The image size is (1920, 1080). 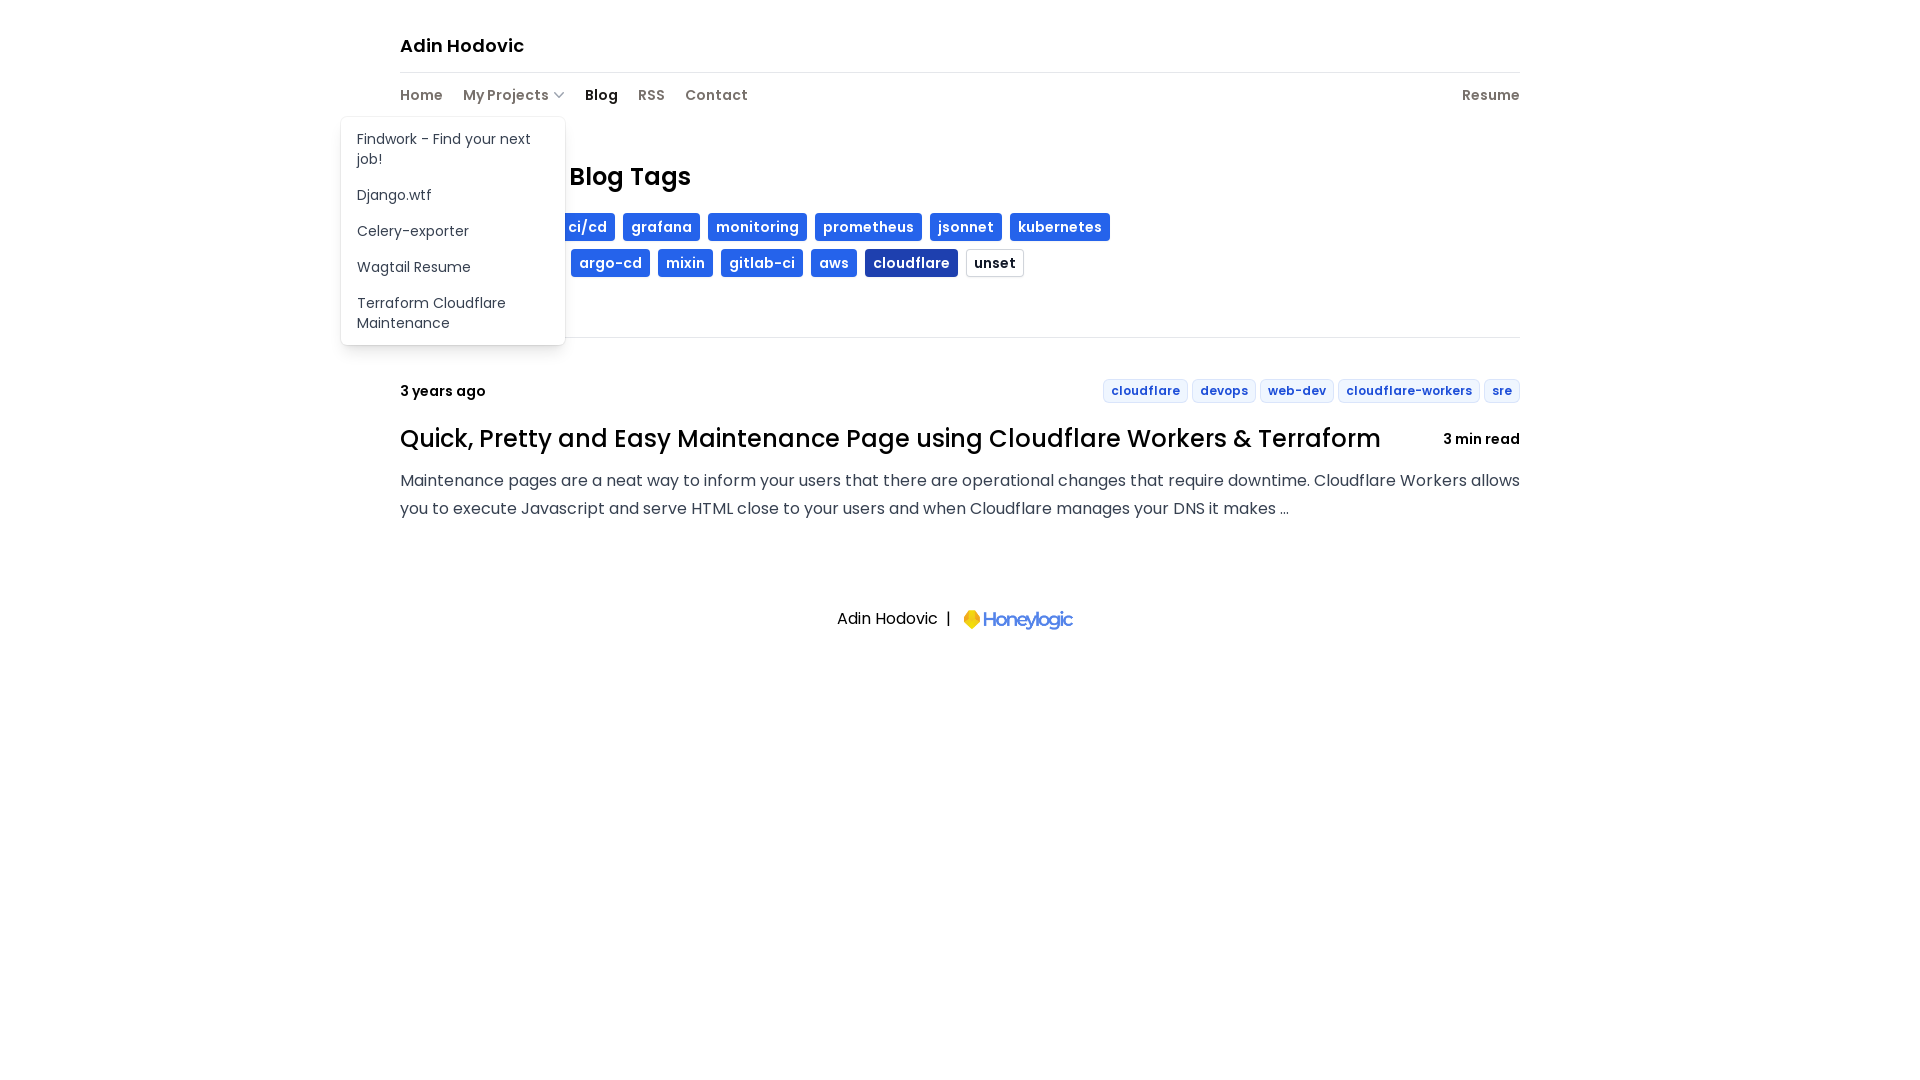 What do you see at coordinates (912, 263) in the screenshot?
I see `cloudflare` at bounding box center [912, 263].